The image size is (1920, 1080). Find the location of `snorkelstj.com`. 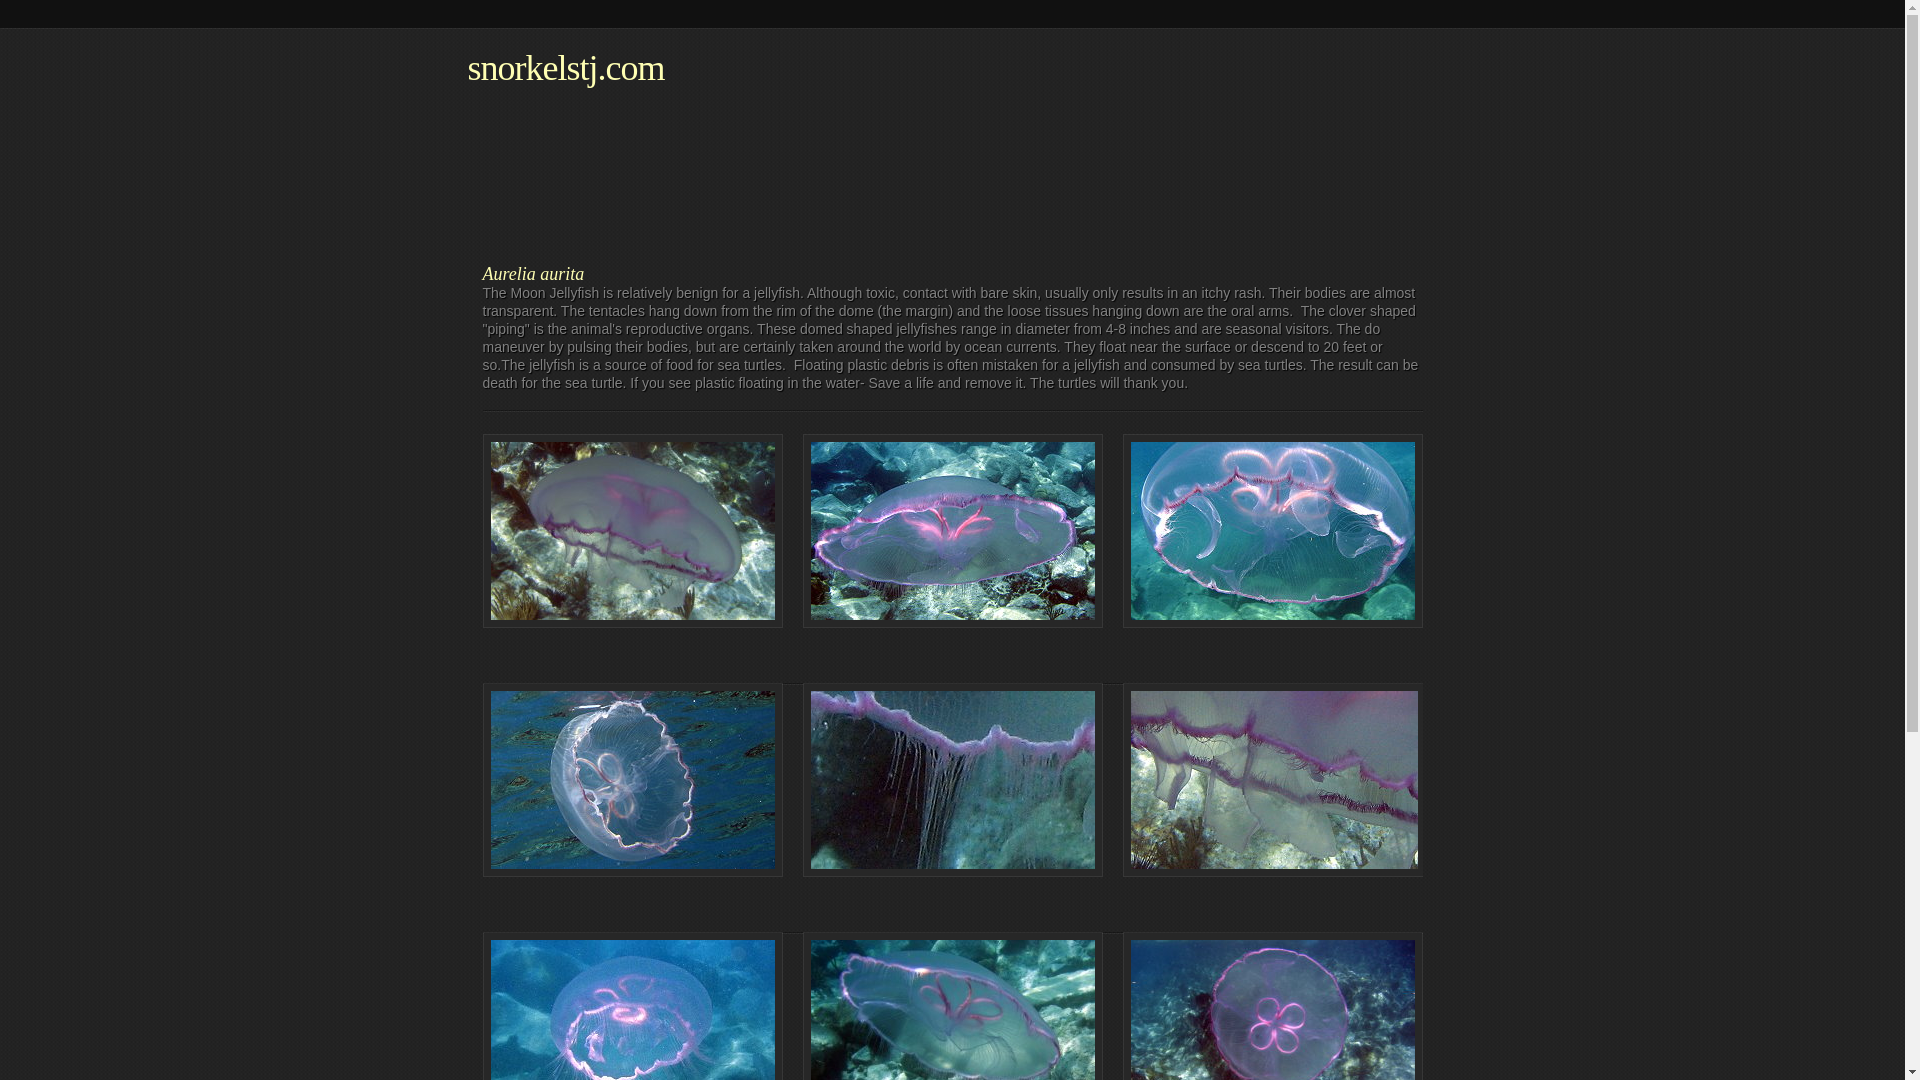

snorkelstj.com is located at coordinates (566, 68).